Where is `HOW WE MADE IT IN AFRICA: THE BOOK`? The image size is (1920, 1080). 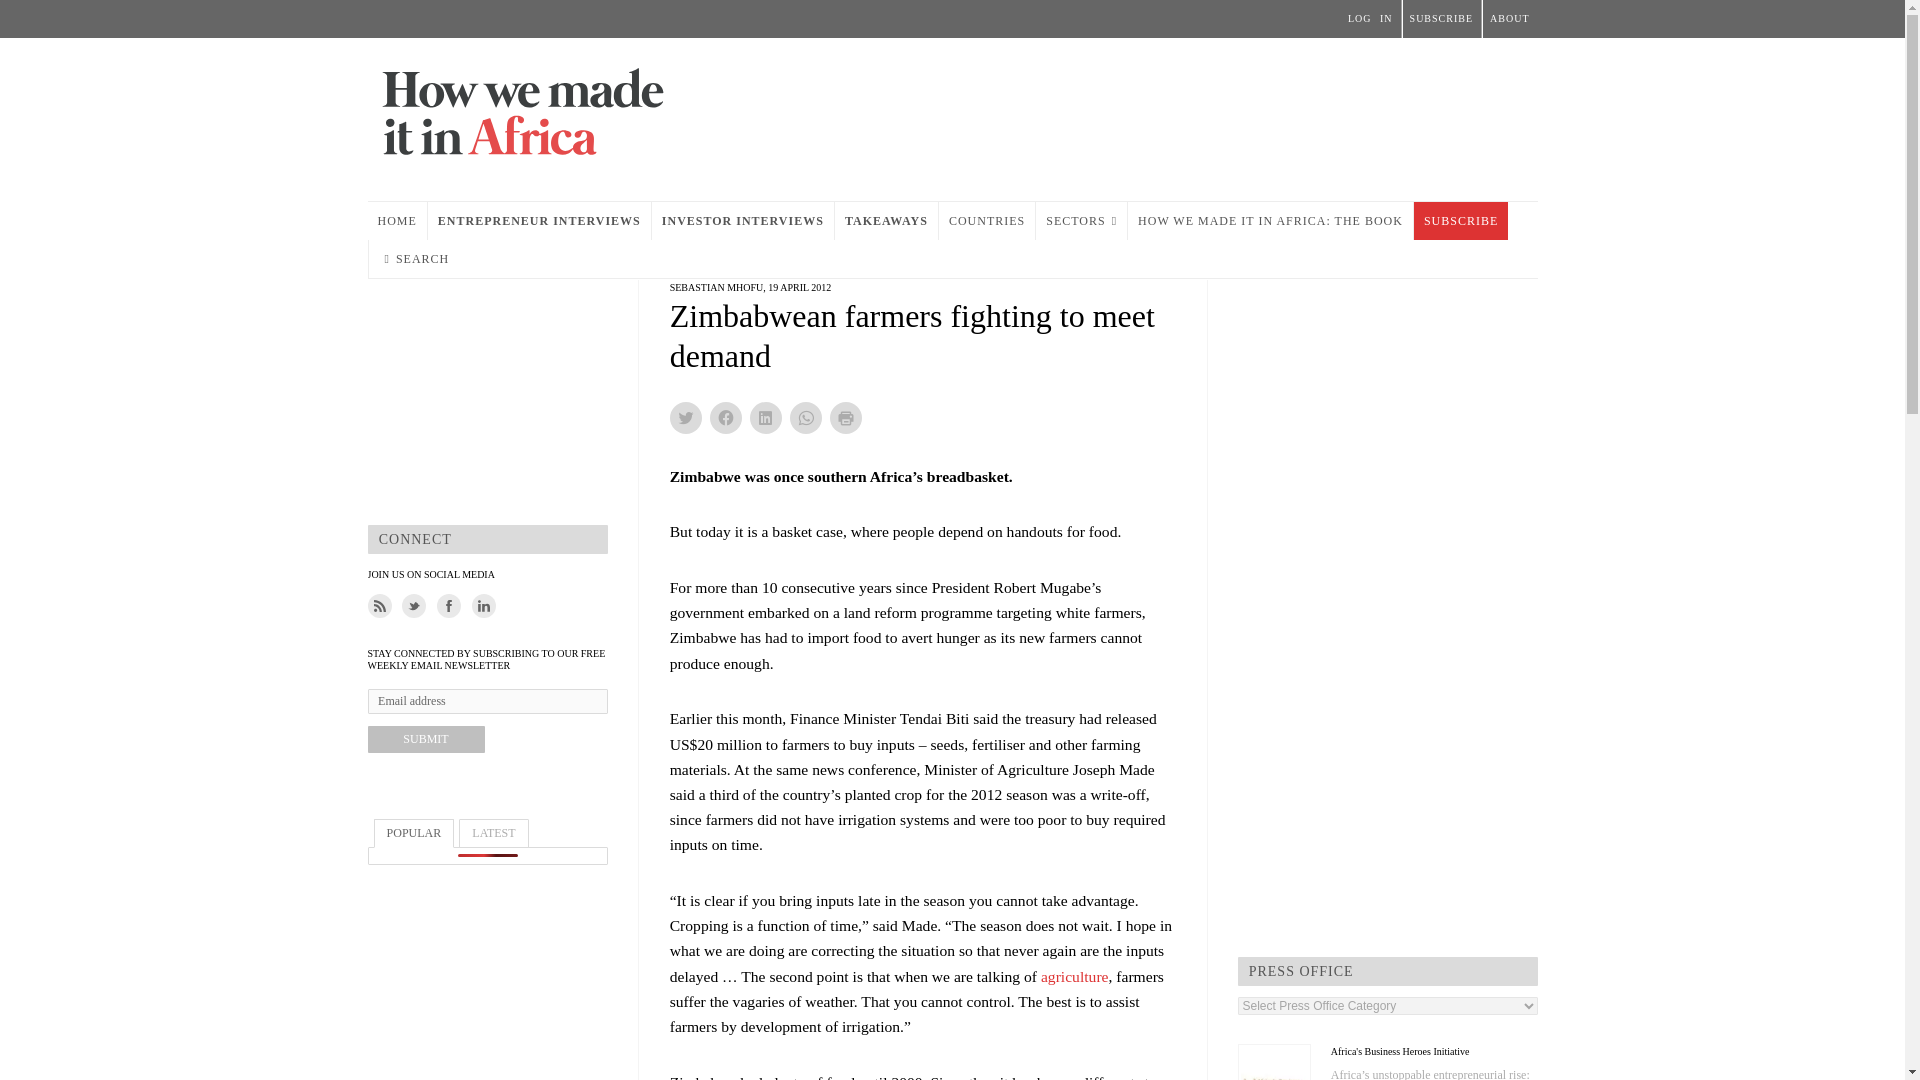 HOW WE MADE IT IN AFRICA: THE BOOK is located at coordinates (1270, 220).